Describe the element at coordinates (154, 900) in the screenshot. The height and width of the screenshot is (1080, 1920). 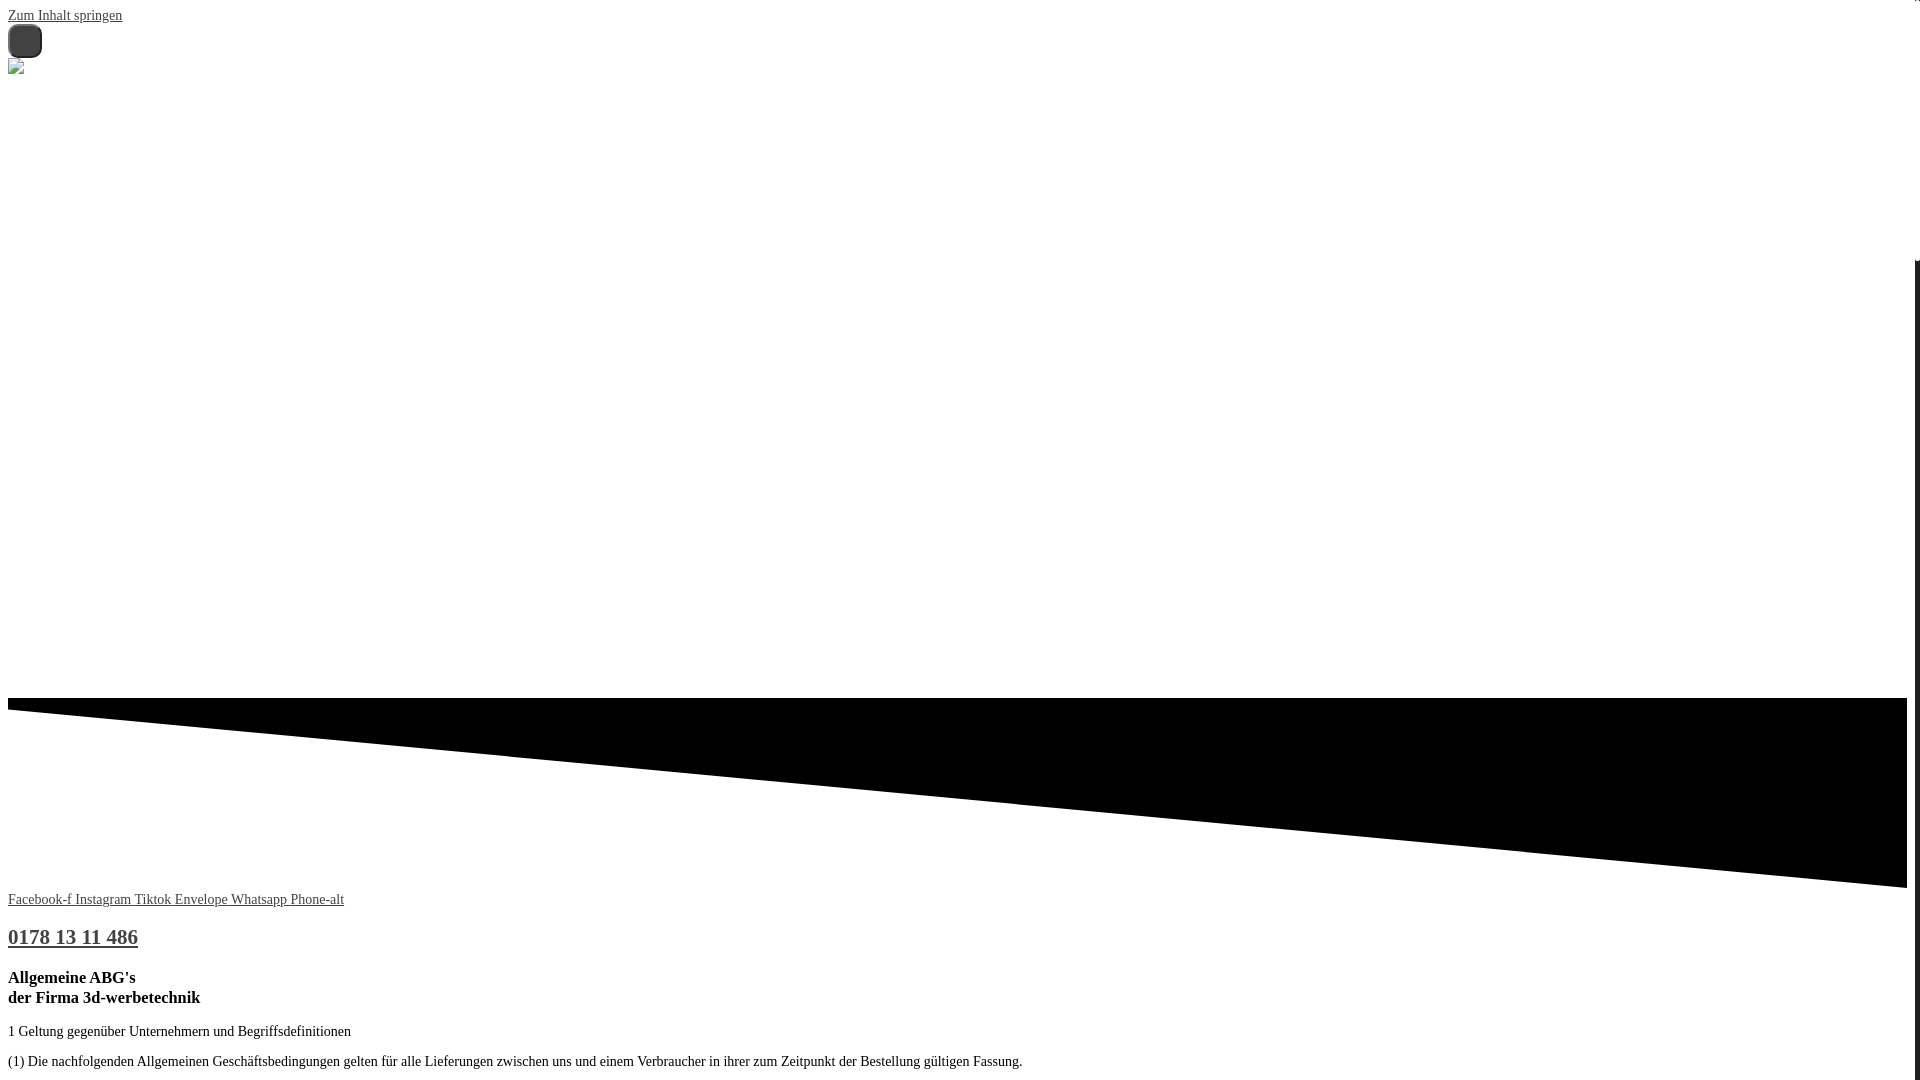
I see `Tiktok` at that location.